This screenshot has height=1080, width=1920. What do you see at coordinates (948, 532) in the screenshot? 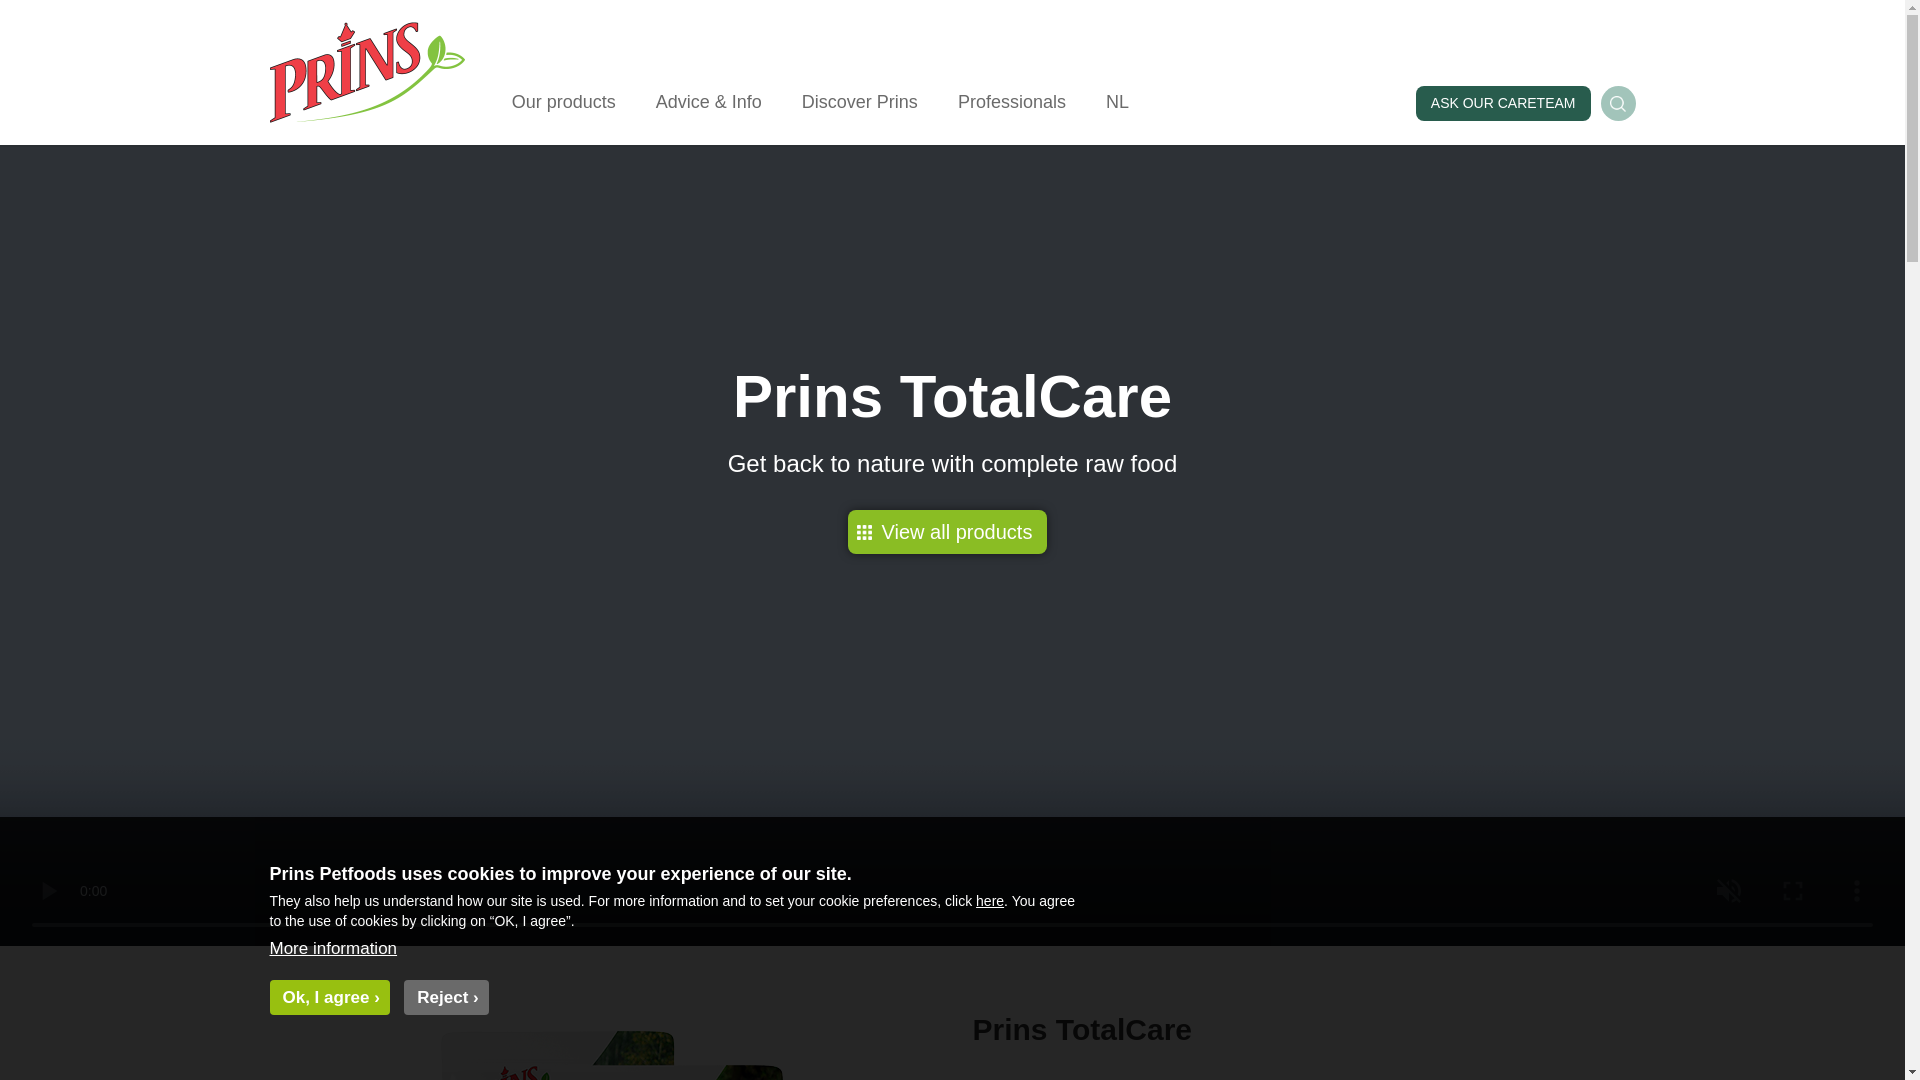
I see `View all products` at bounding box center [948, 532].